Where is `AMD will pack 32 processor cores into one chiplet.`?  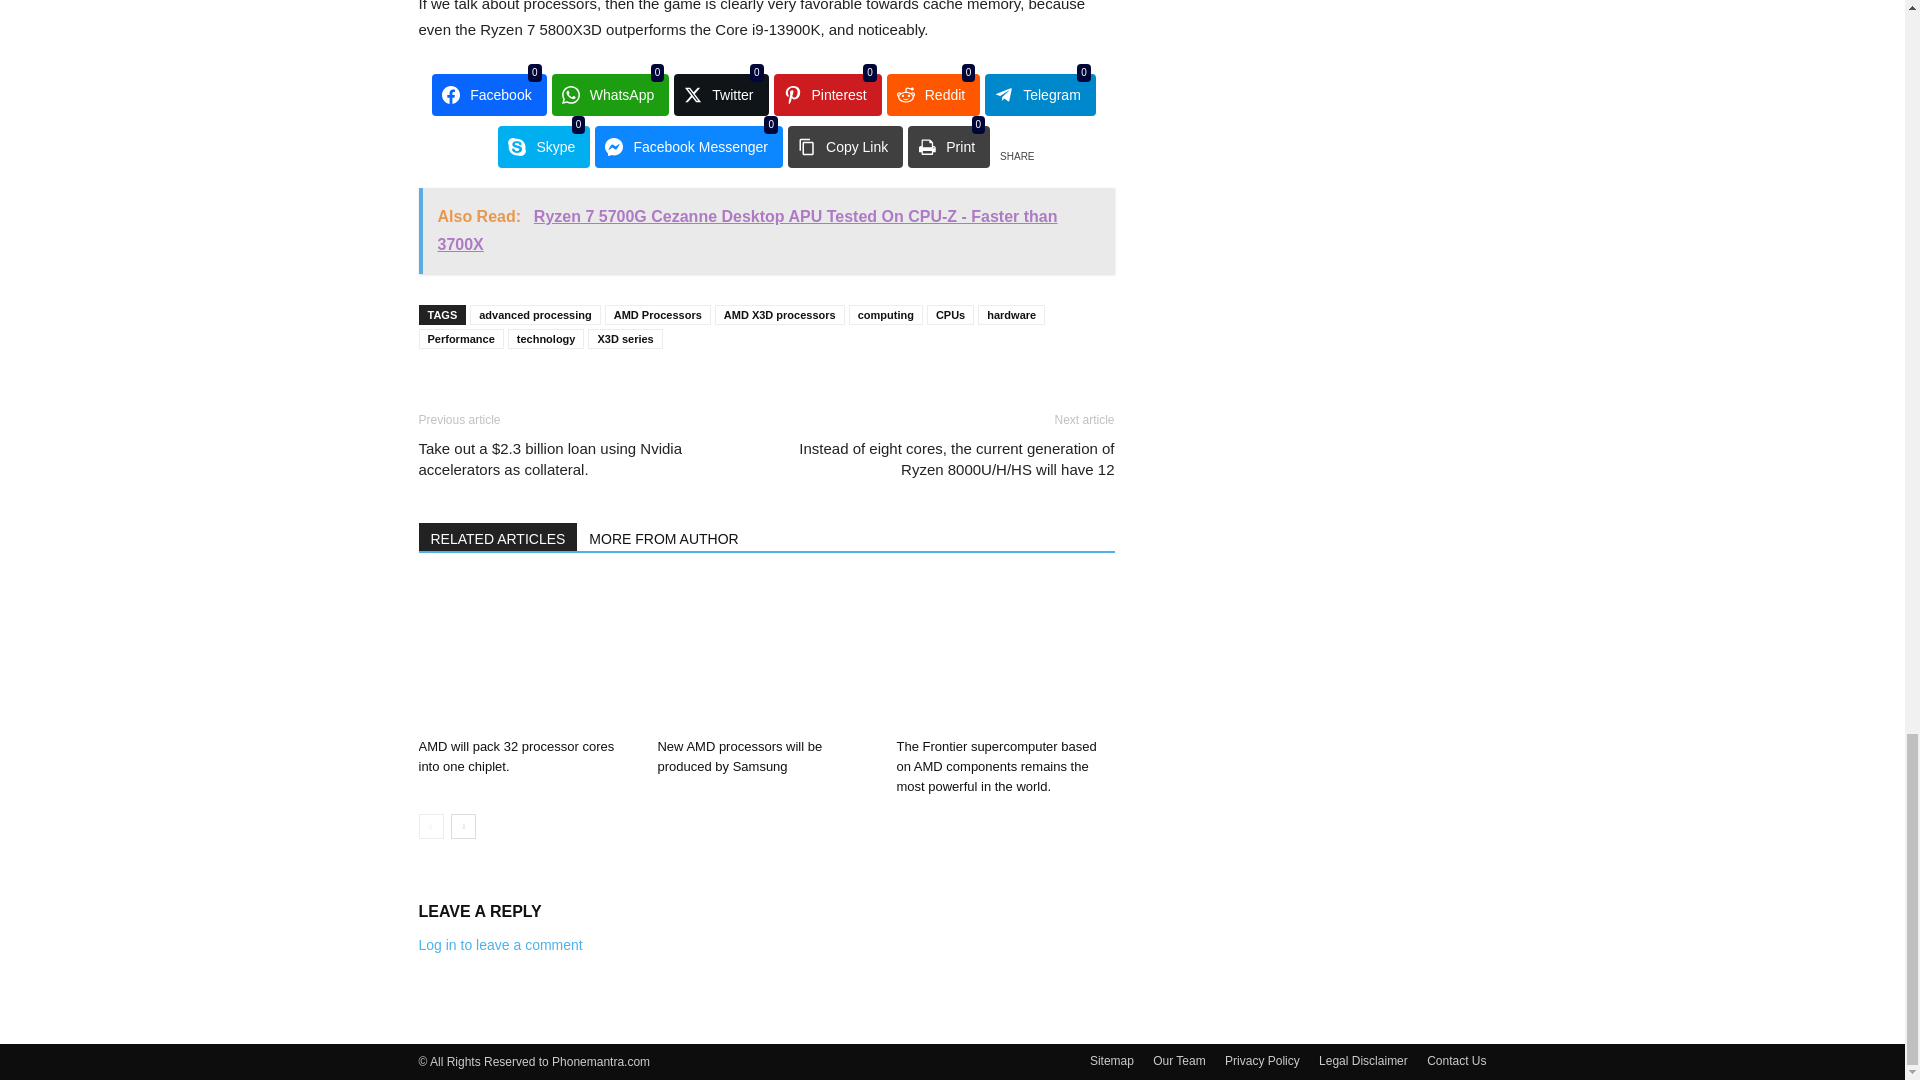
AMD will pack 32 processor cores into one chiplet. is located at coordinates (526, 654).